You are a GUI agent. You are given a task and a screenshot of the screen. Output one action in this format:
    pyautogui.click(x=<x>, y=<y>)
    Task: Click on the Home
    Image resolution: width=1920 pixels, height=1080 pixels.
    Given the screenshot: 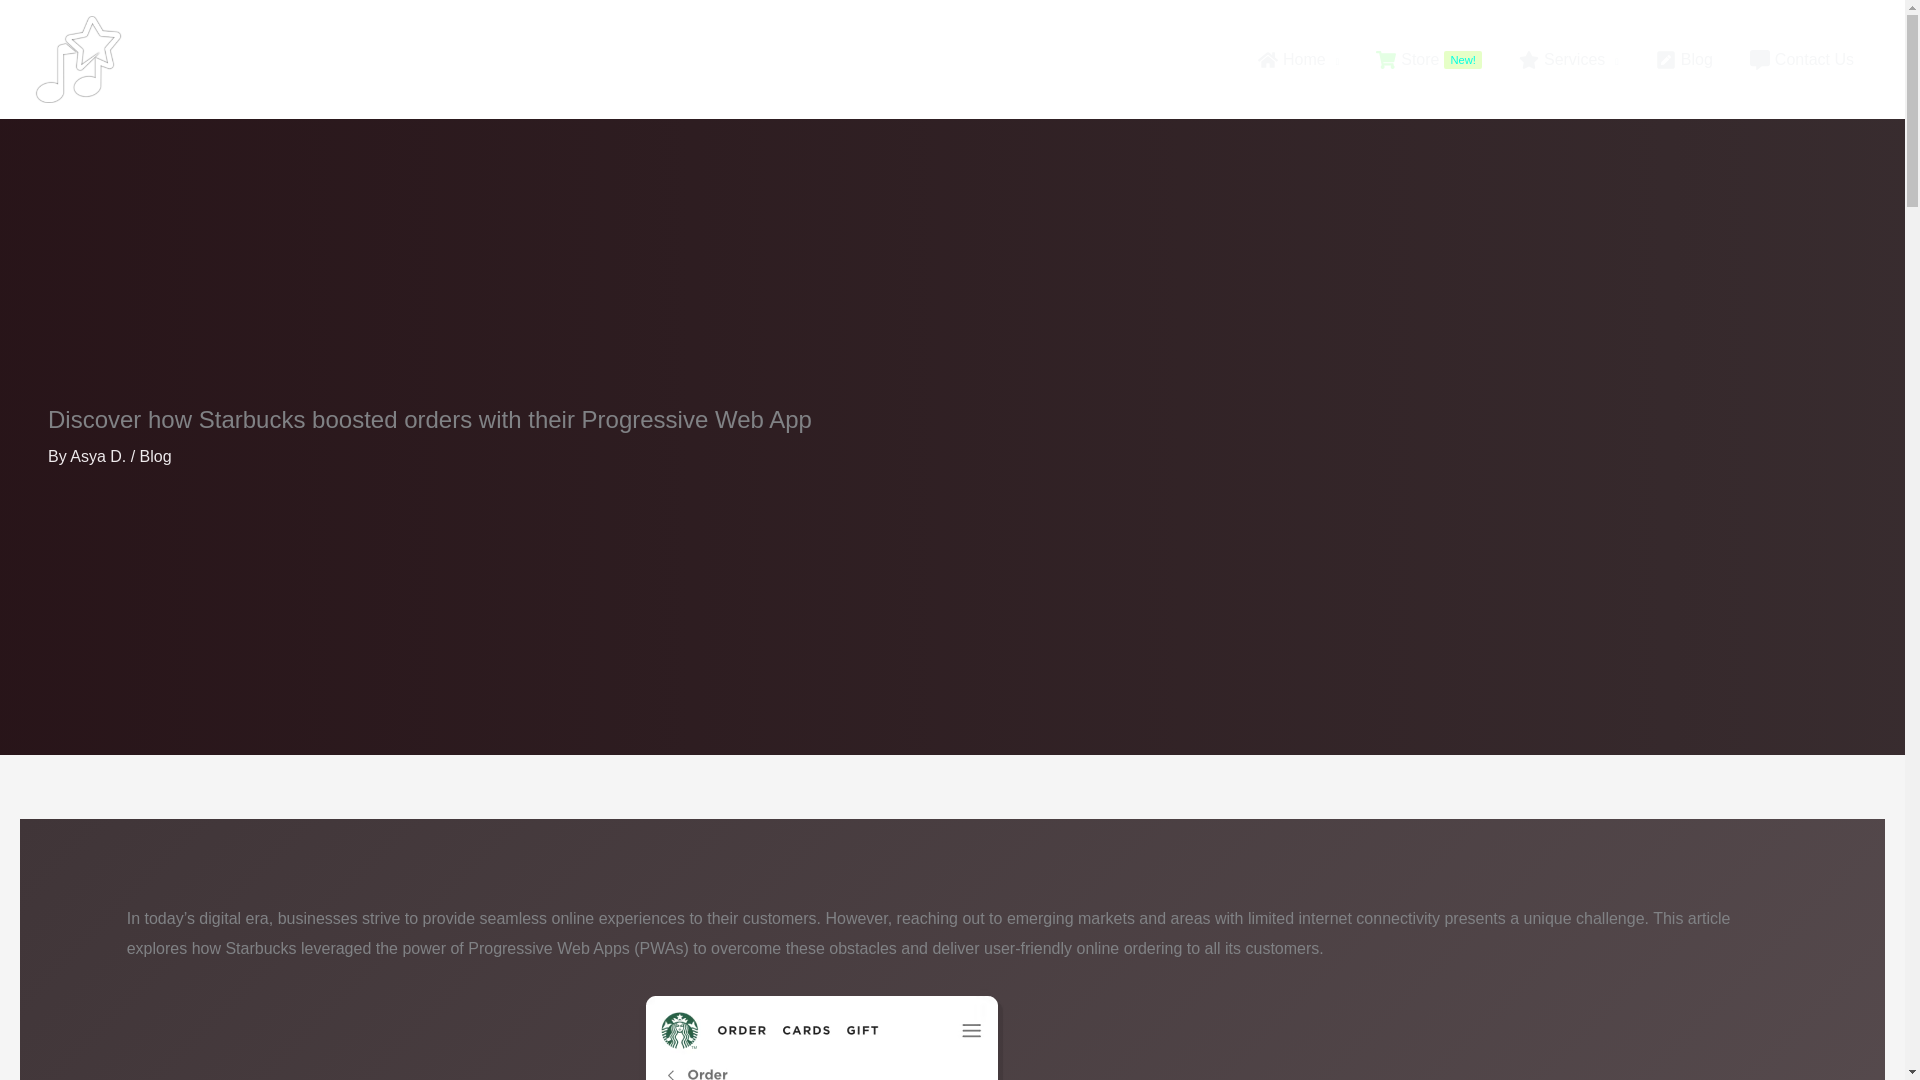 What is the action you would take?
    pyautogui.click(x=100, y=456)
    